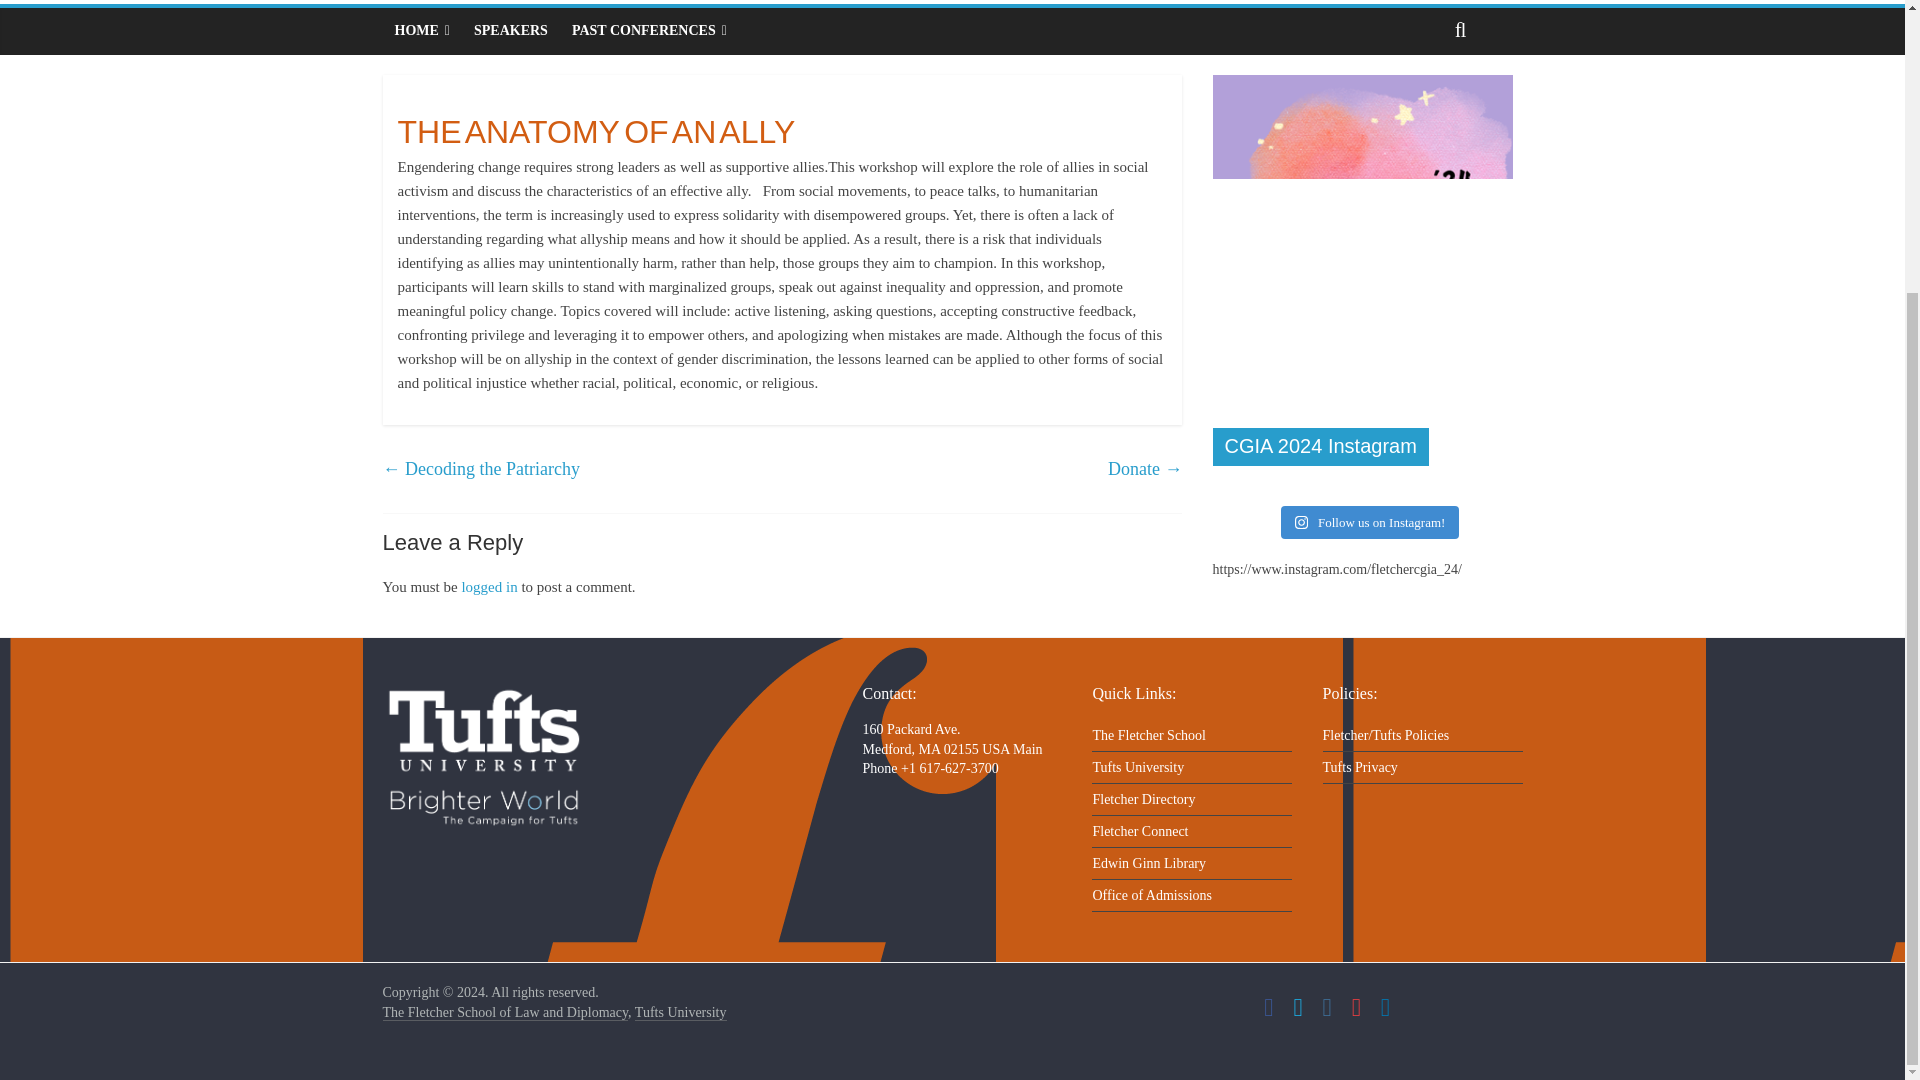 Image resolution: width=1920 pixels, height=1080 pixels. I want to click on HOME, so click(421, 30).